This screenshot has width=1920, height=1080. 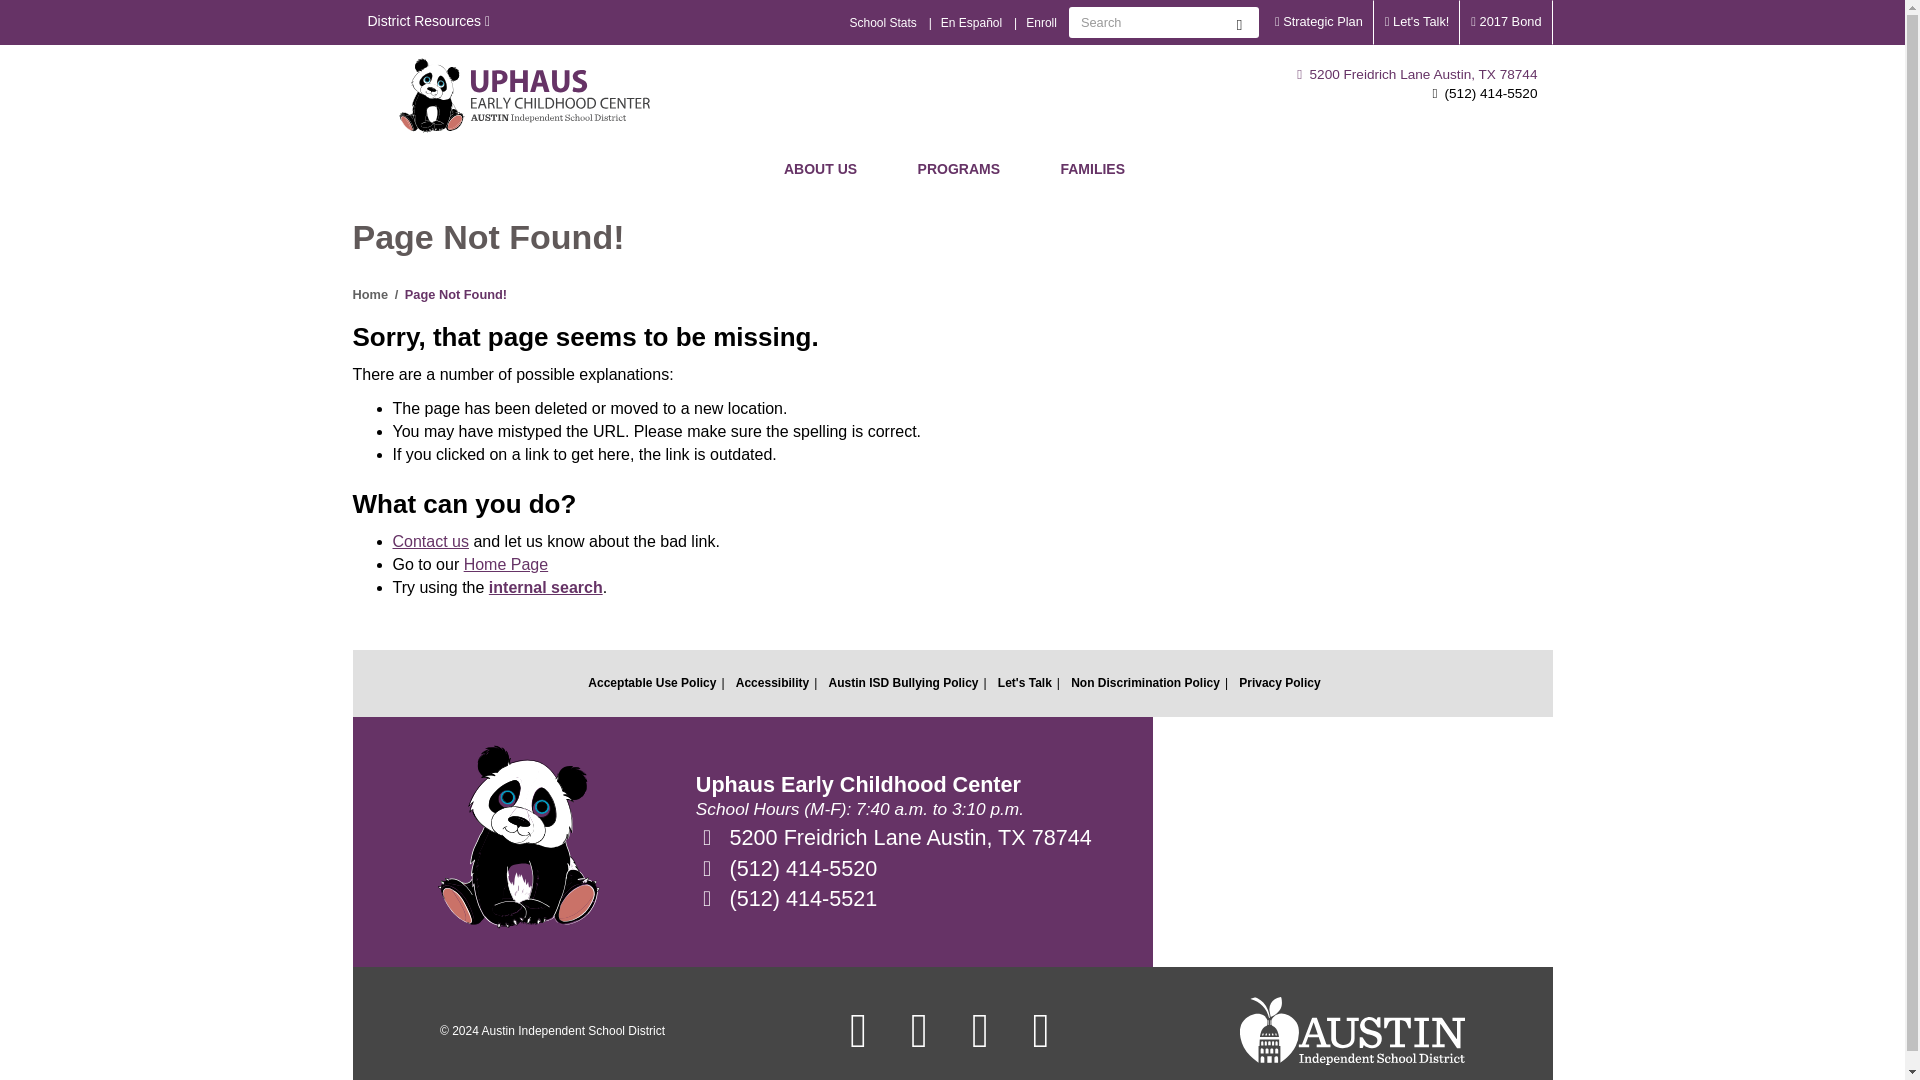 What do you see at coordinates (1239, 22) in the screenshot?
I see `Search` at bounding box center [1239, 22].